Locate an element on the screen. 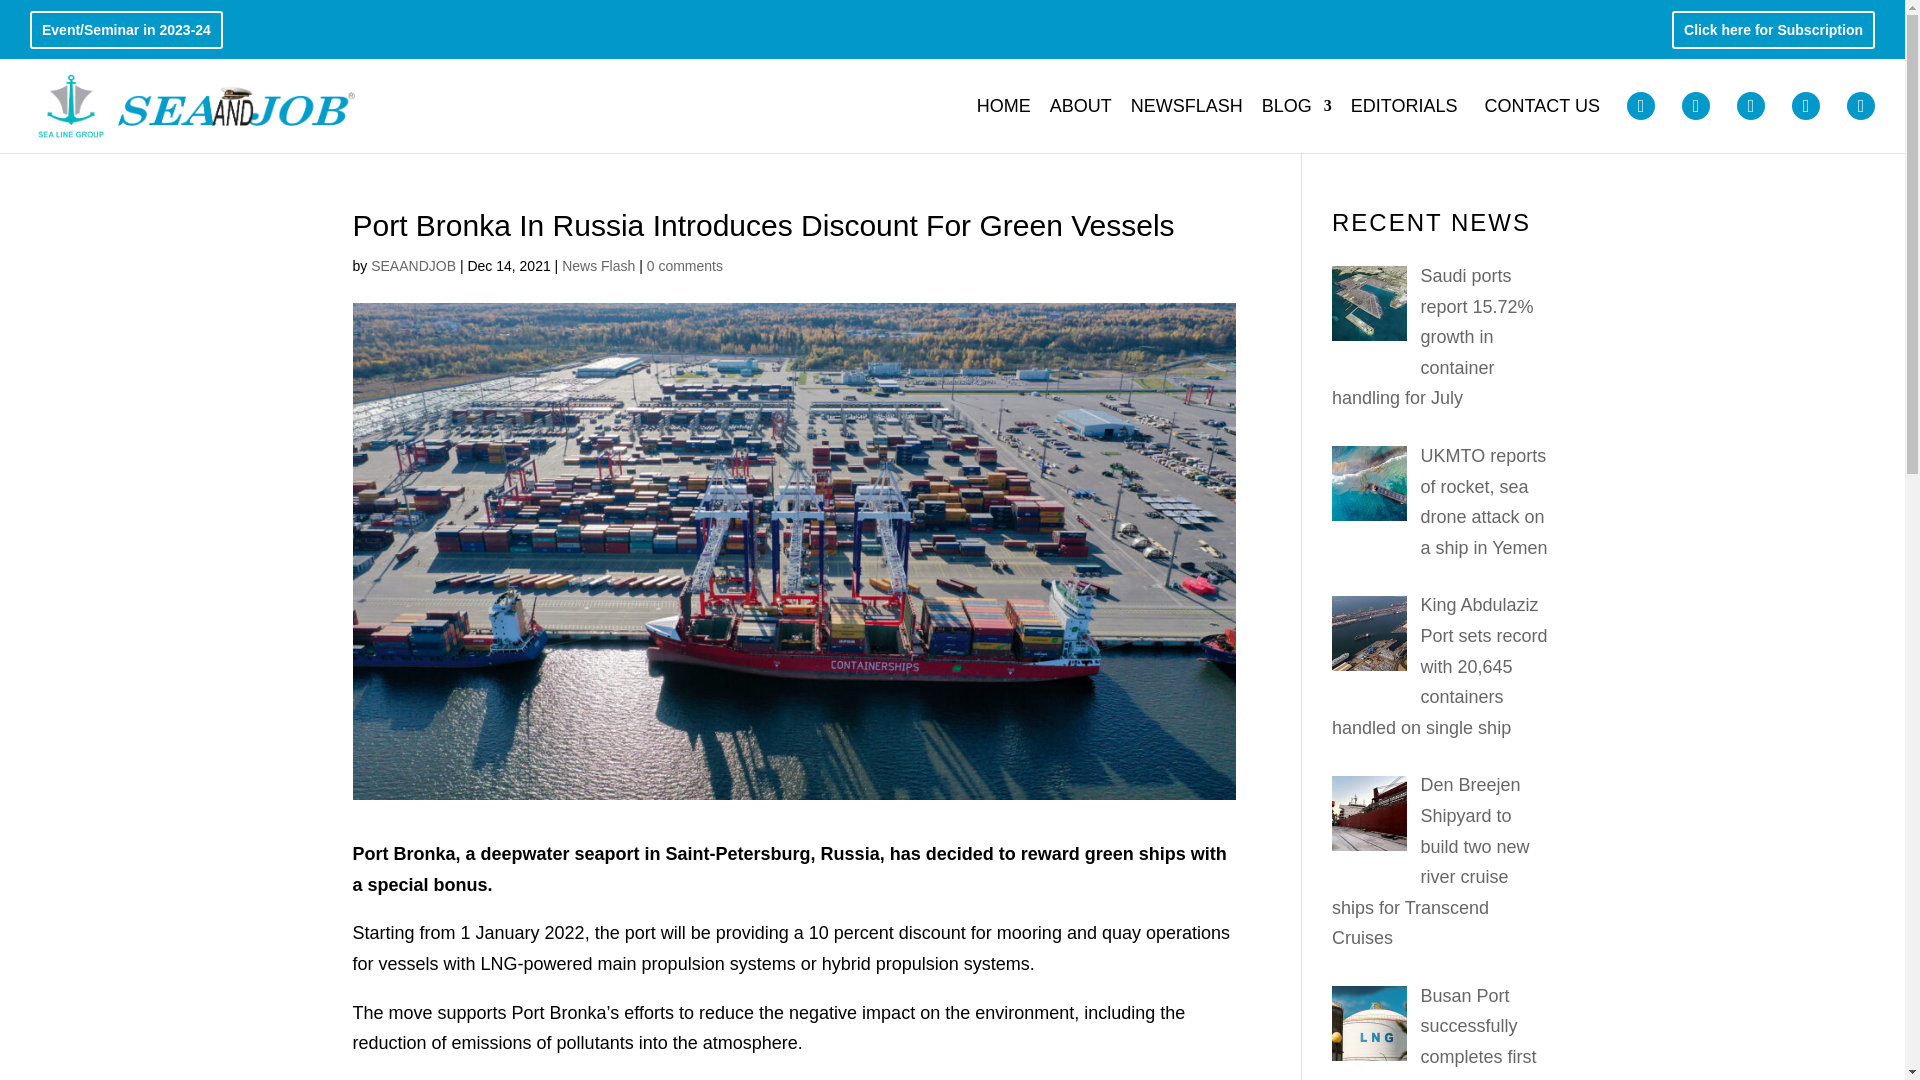  BLOG is located at coordinates (1296, 122).